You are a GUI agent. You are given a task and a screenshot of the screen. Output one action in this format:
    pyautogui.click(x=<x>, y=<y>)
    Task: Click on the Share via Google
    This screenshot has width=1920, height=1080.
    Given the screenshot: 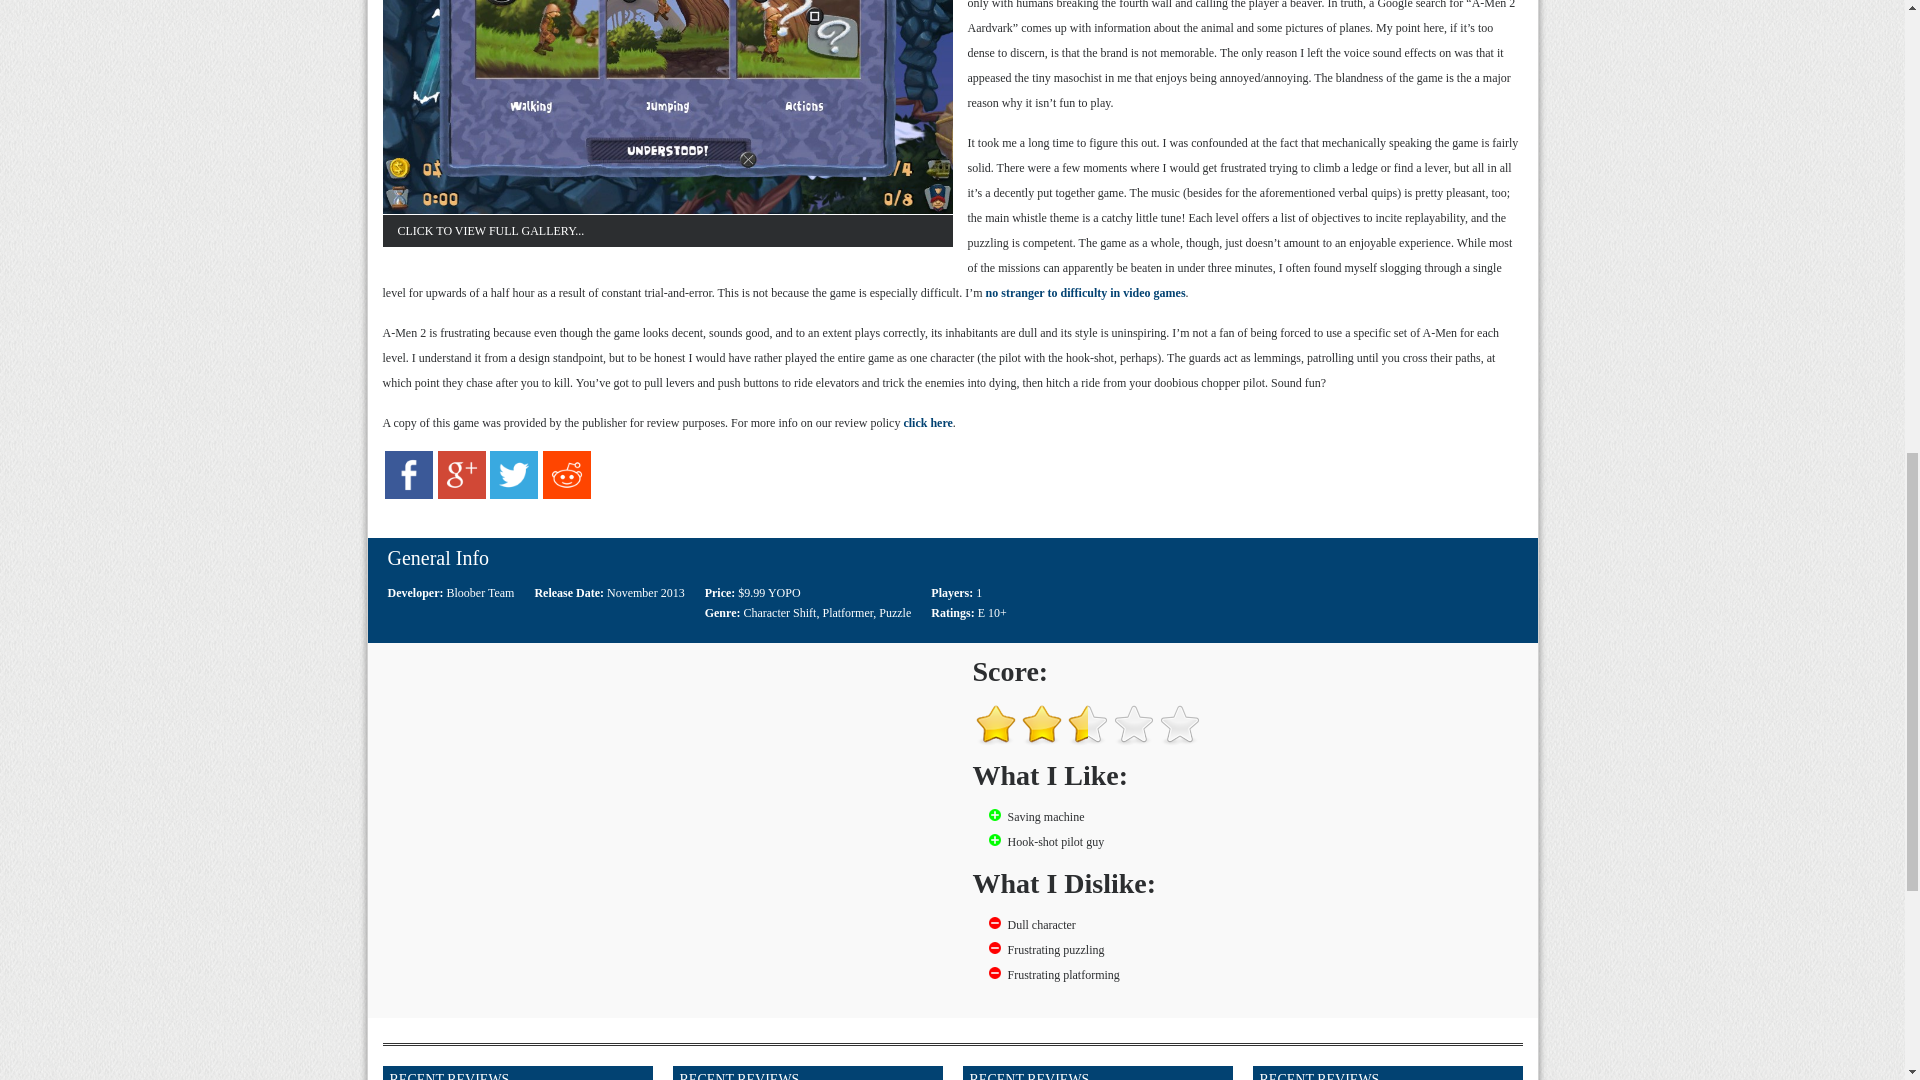 What is the action you would take?
    pyautogui.click(x=461, y=495)
    